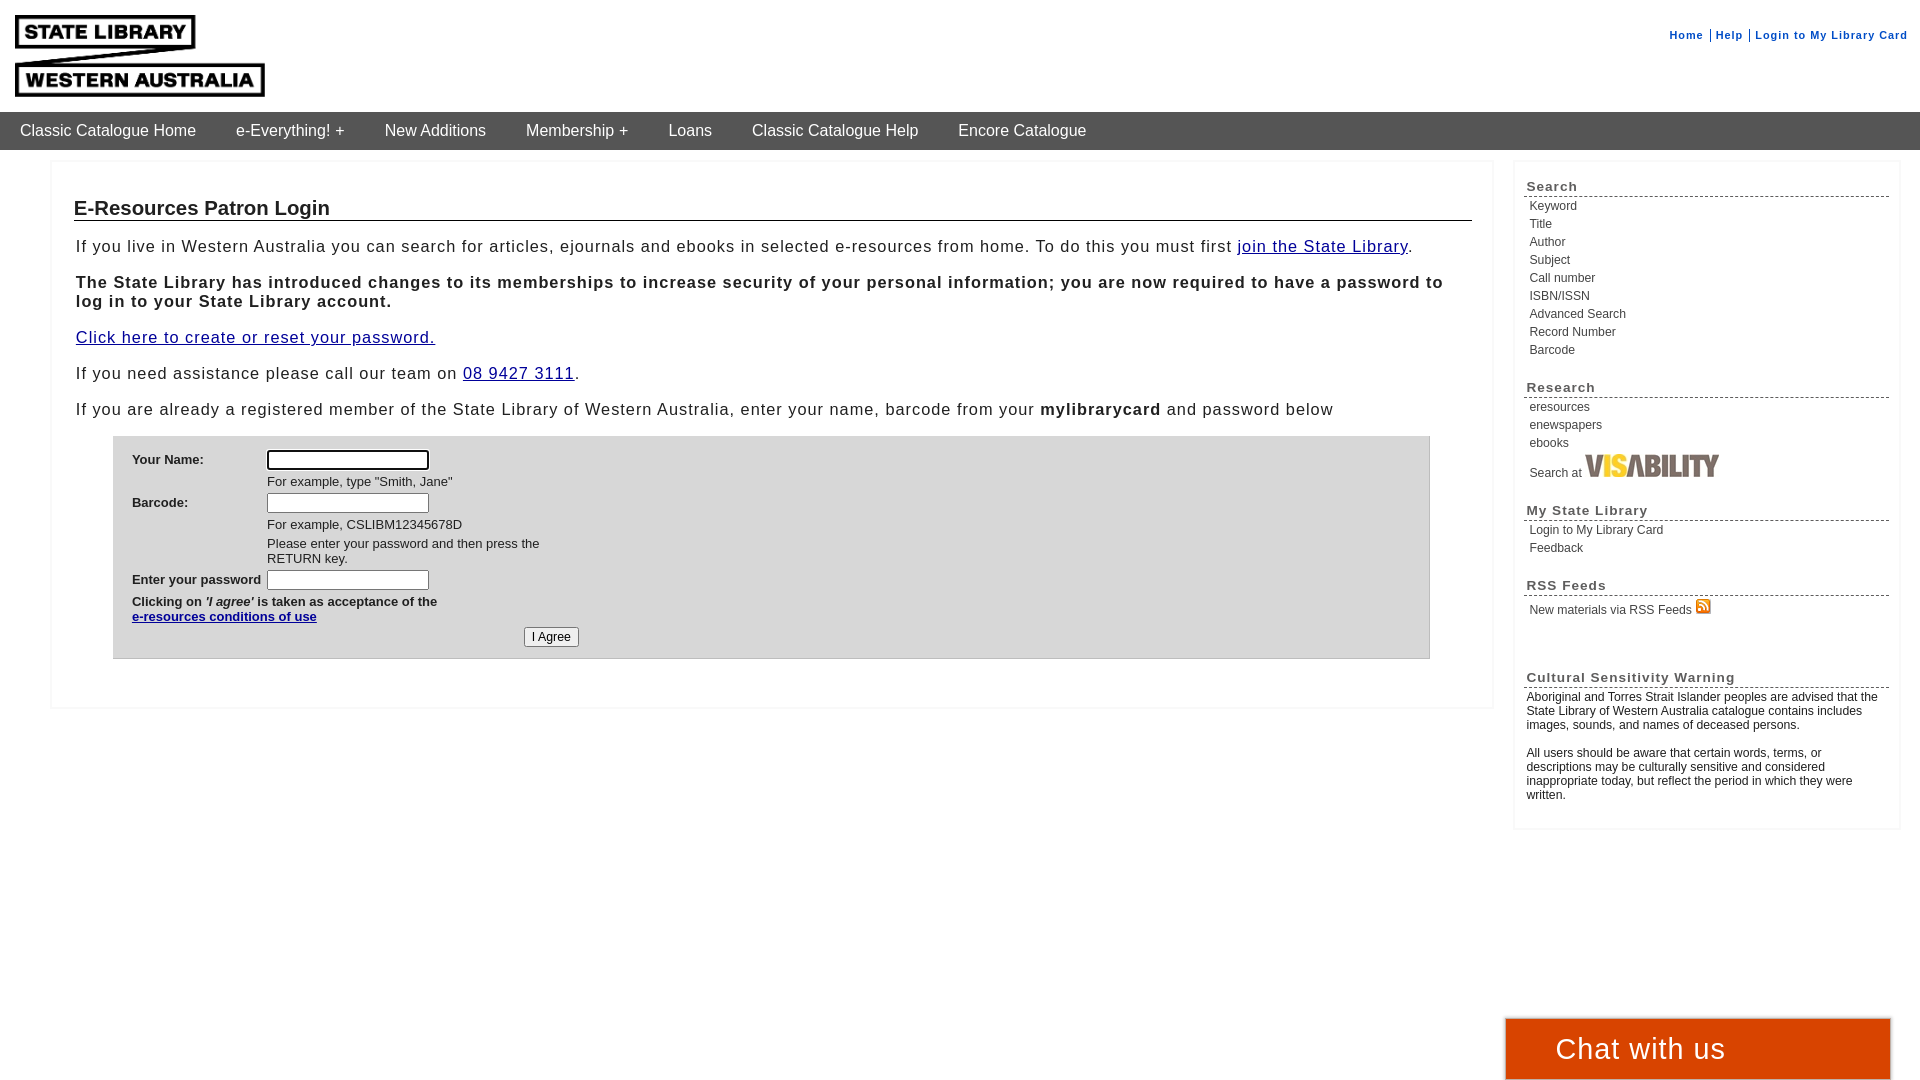 The image size is (1920, 1080). Describe the element at coordinates (1708, 443) in the screenshot. I see `ebooks` at that location.